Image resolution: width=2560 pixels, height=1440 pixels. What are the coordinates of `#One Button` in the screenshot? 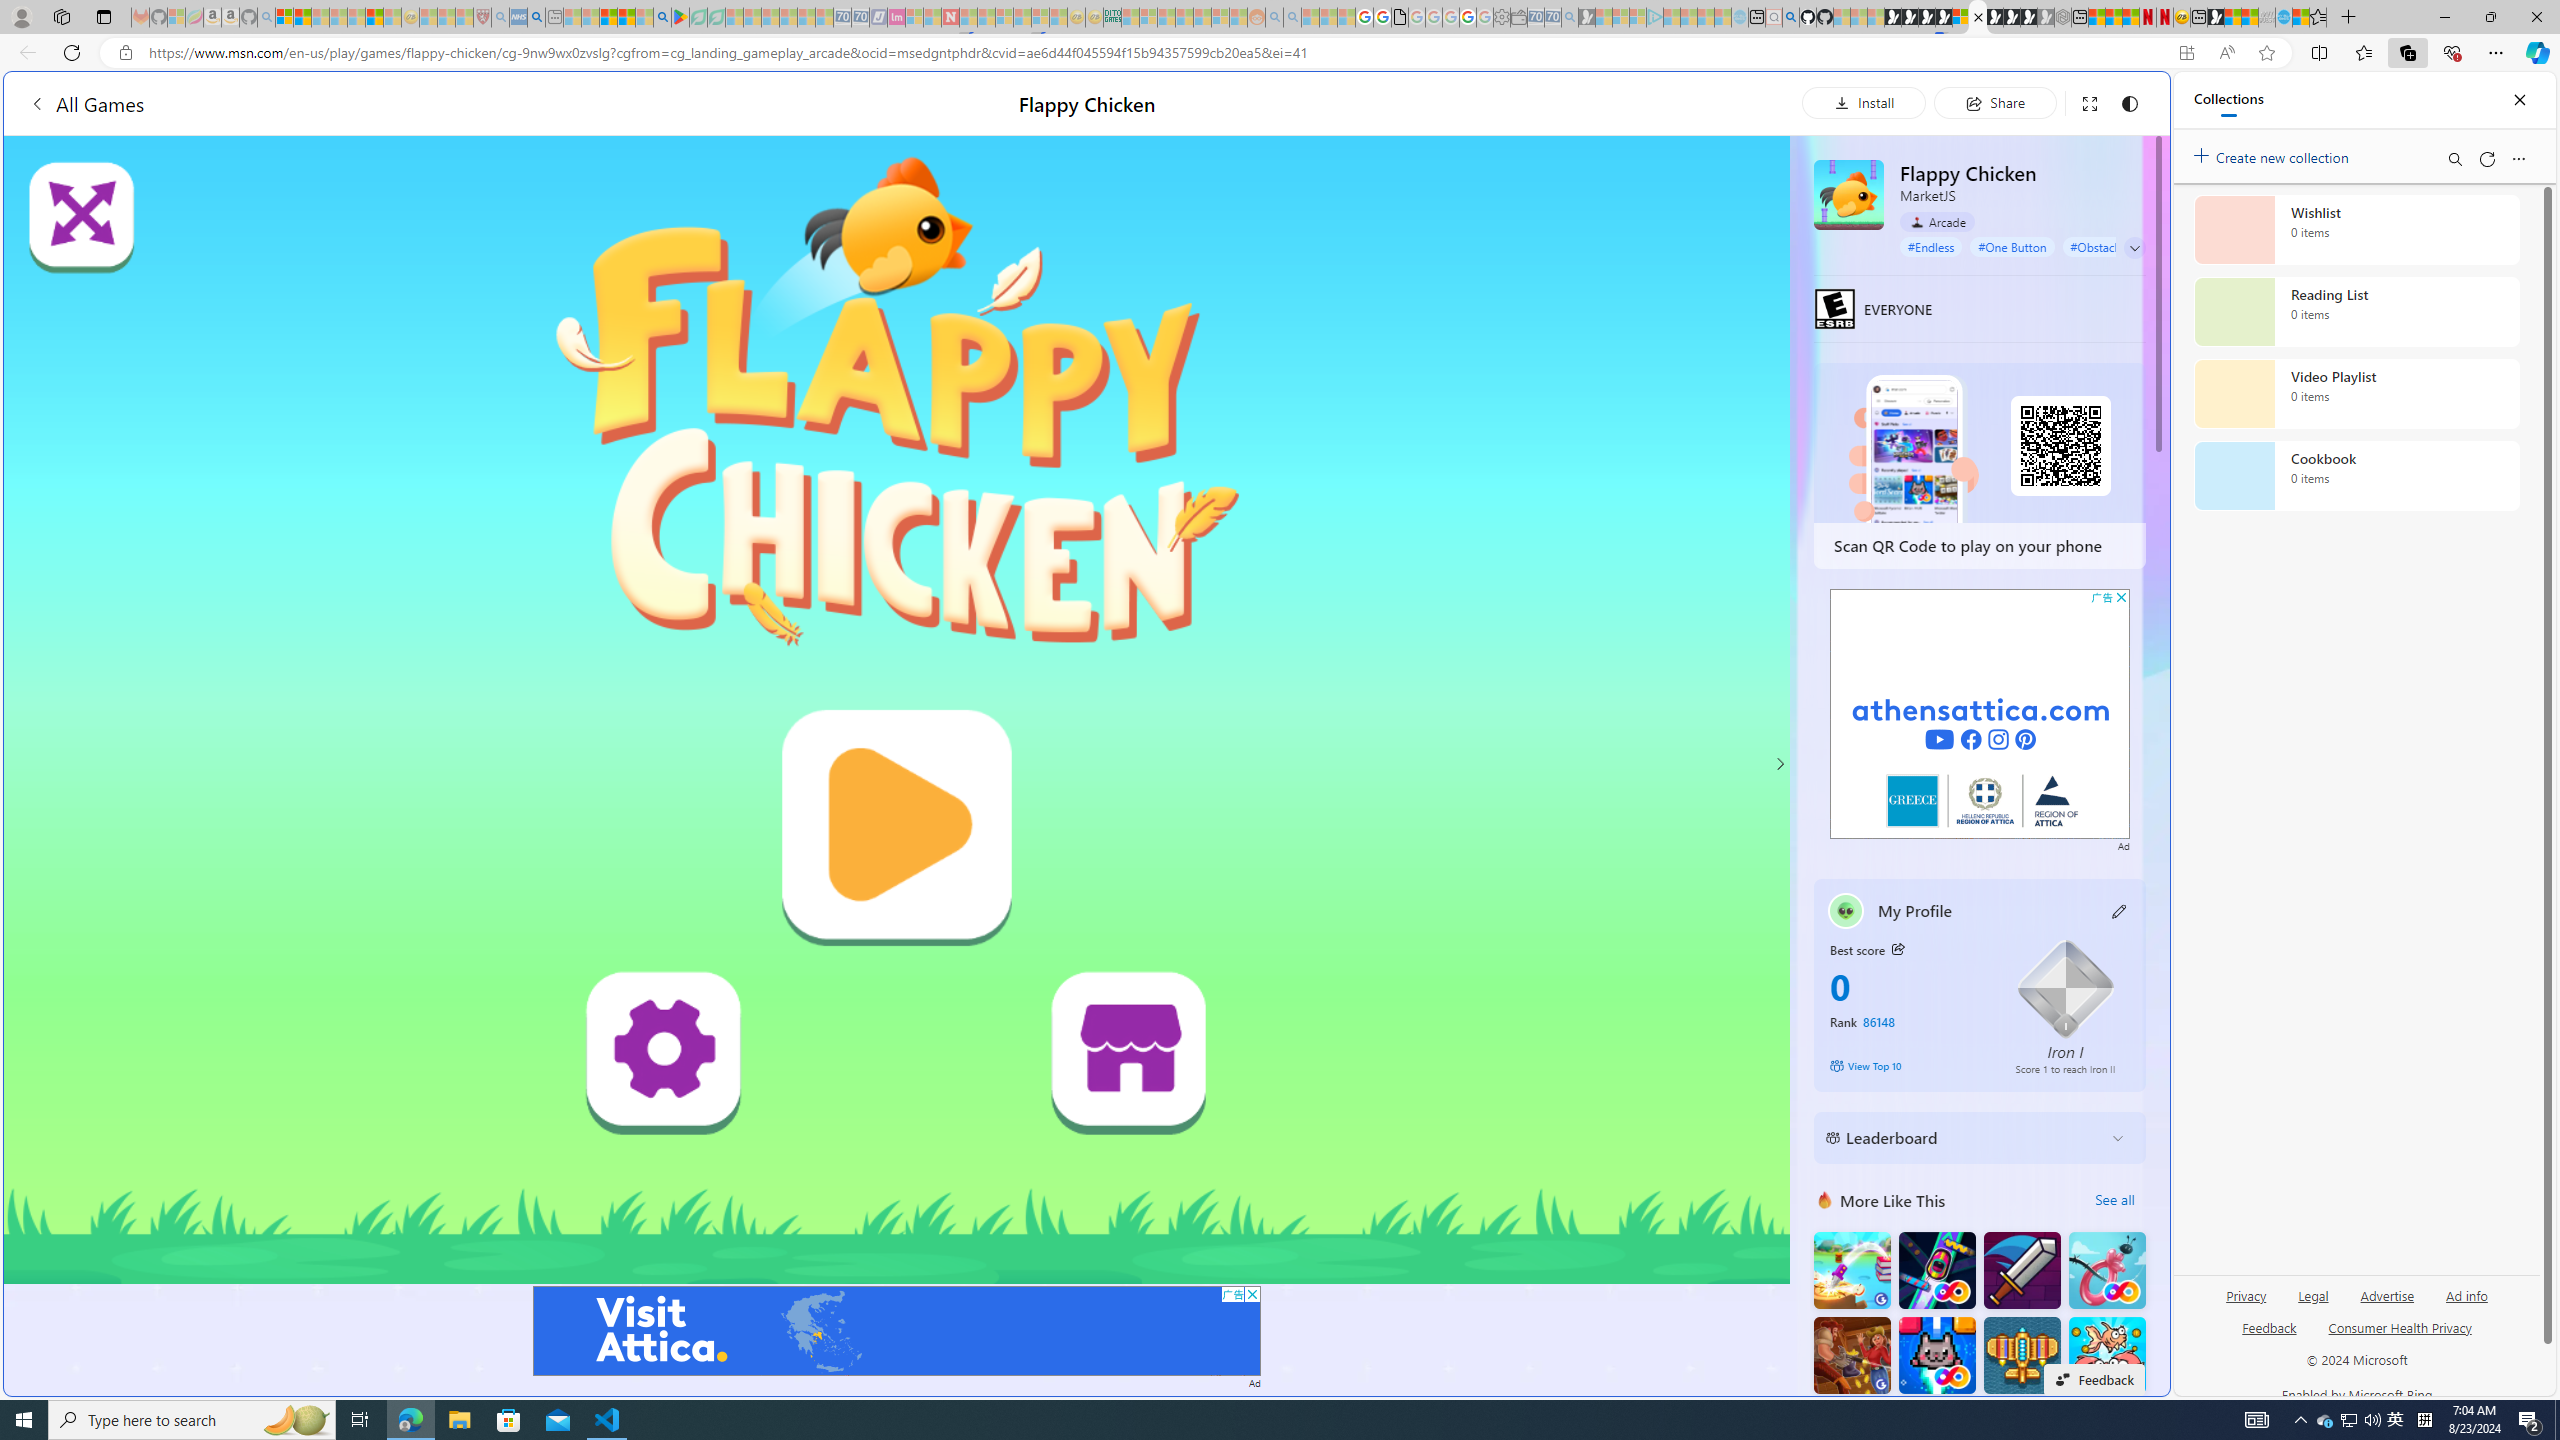 It's located at (2013, 246).